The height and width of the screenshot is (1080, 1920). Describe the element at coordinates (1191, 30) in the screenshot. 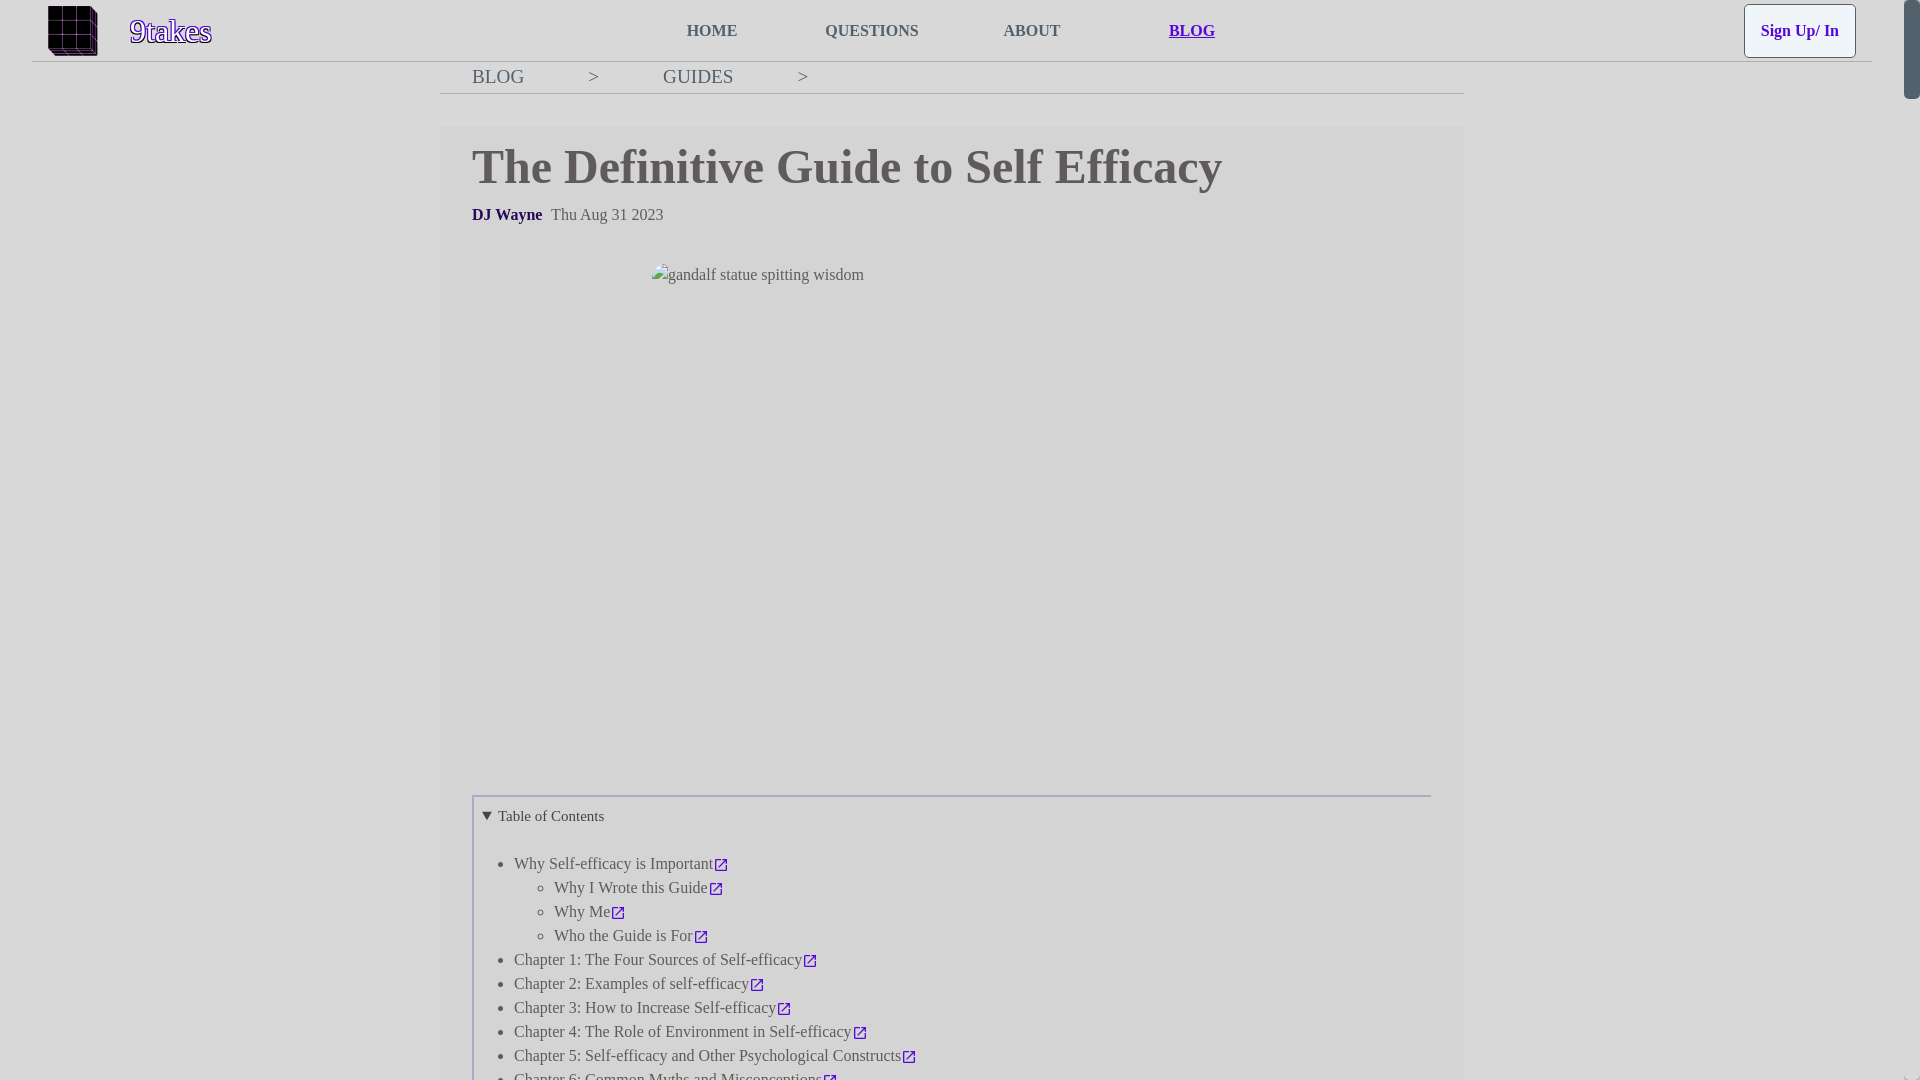

I see `BLOG` at that location.